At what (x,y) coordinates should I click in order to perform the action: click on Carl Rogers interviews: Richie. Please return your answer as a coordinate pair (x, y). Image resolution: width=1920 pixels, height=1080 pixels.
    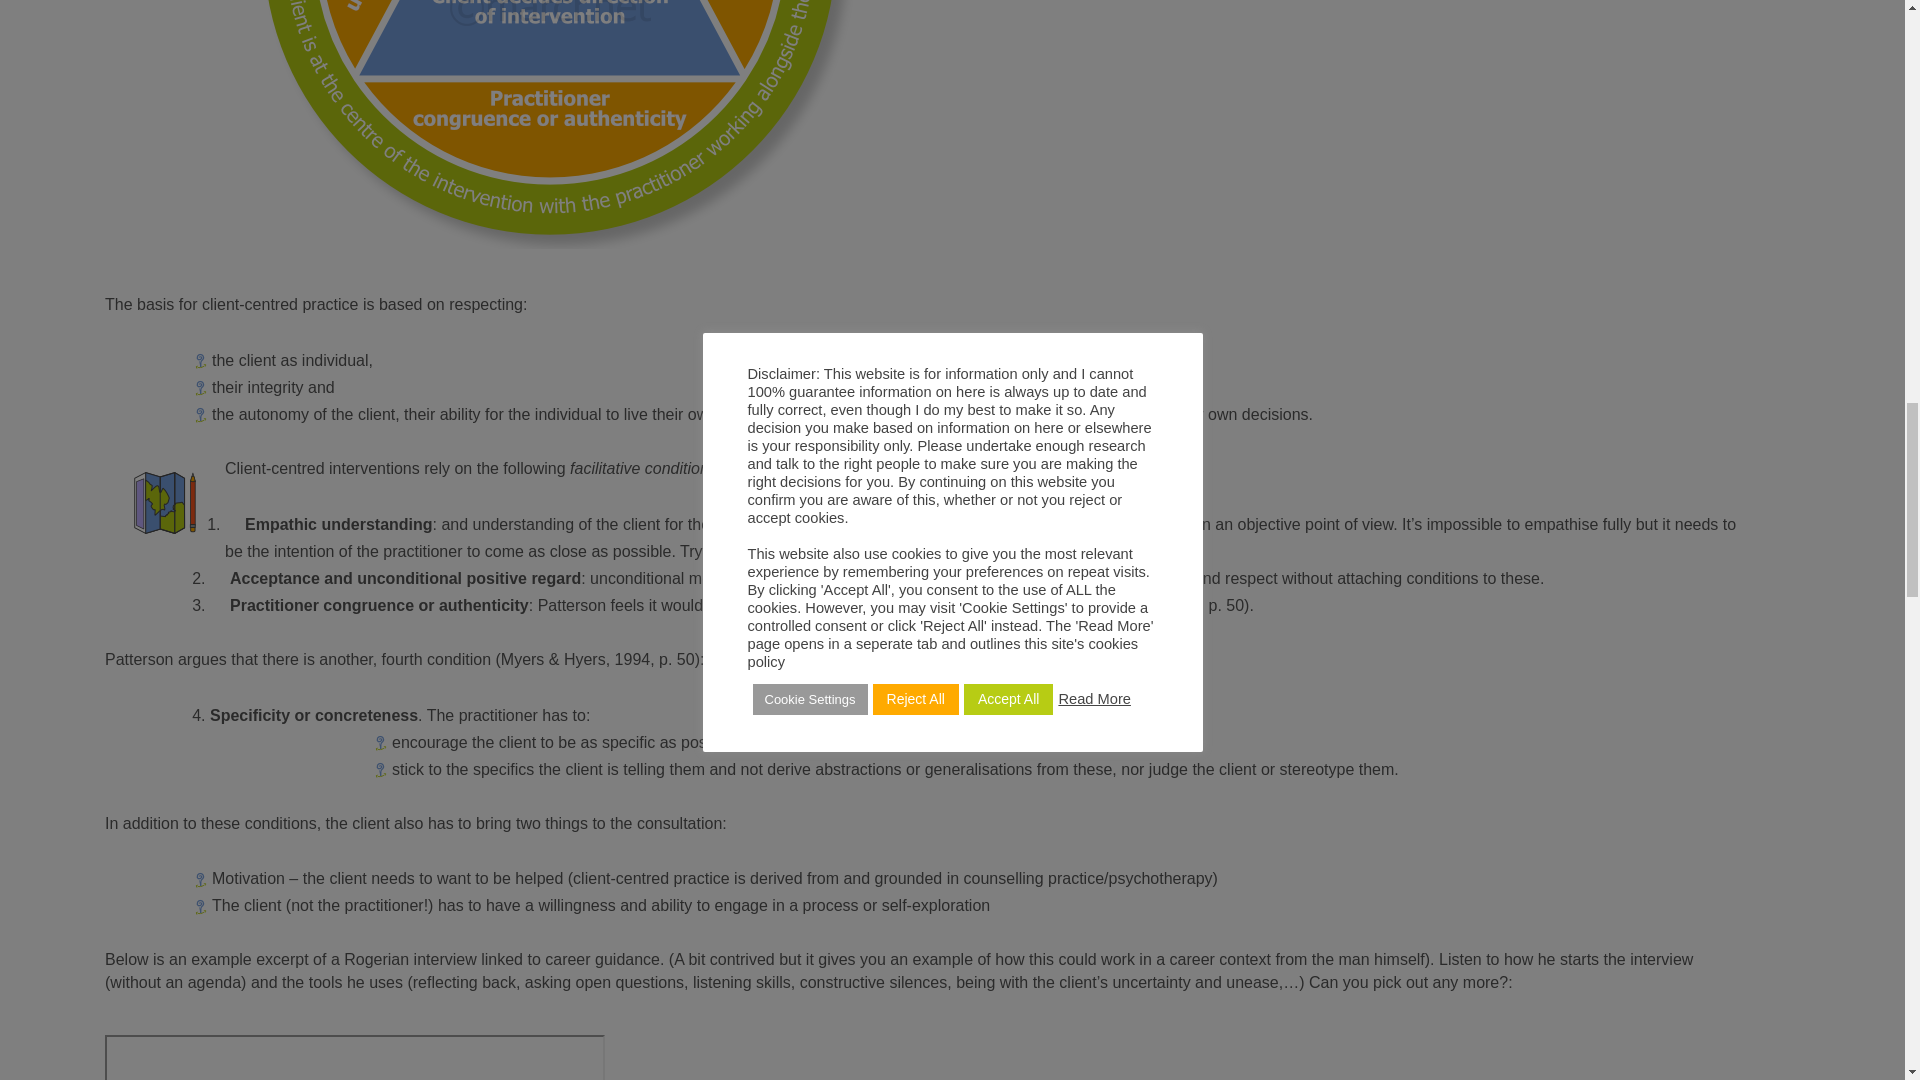
    Looking at the image, I should click on (354, 1057).